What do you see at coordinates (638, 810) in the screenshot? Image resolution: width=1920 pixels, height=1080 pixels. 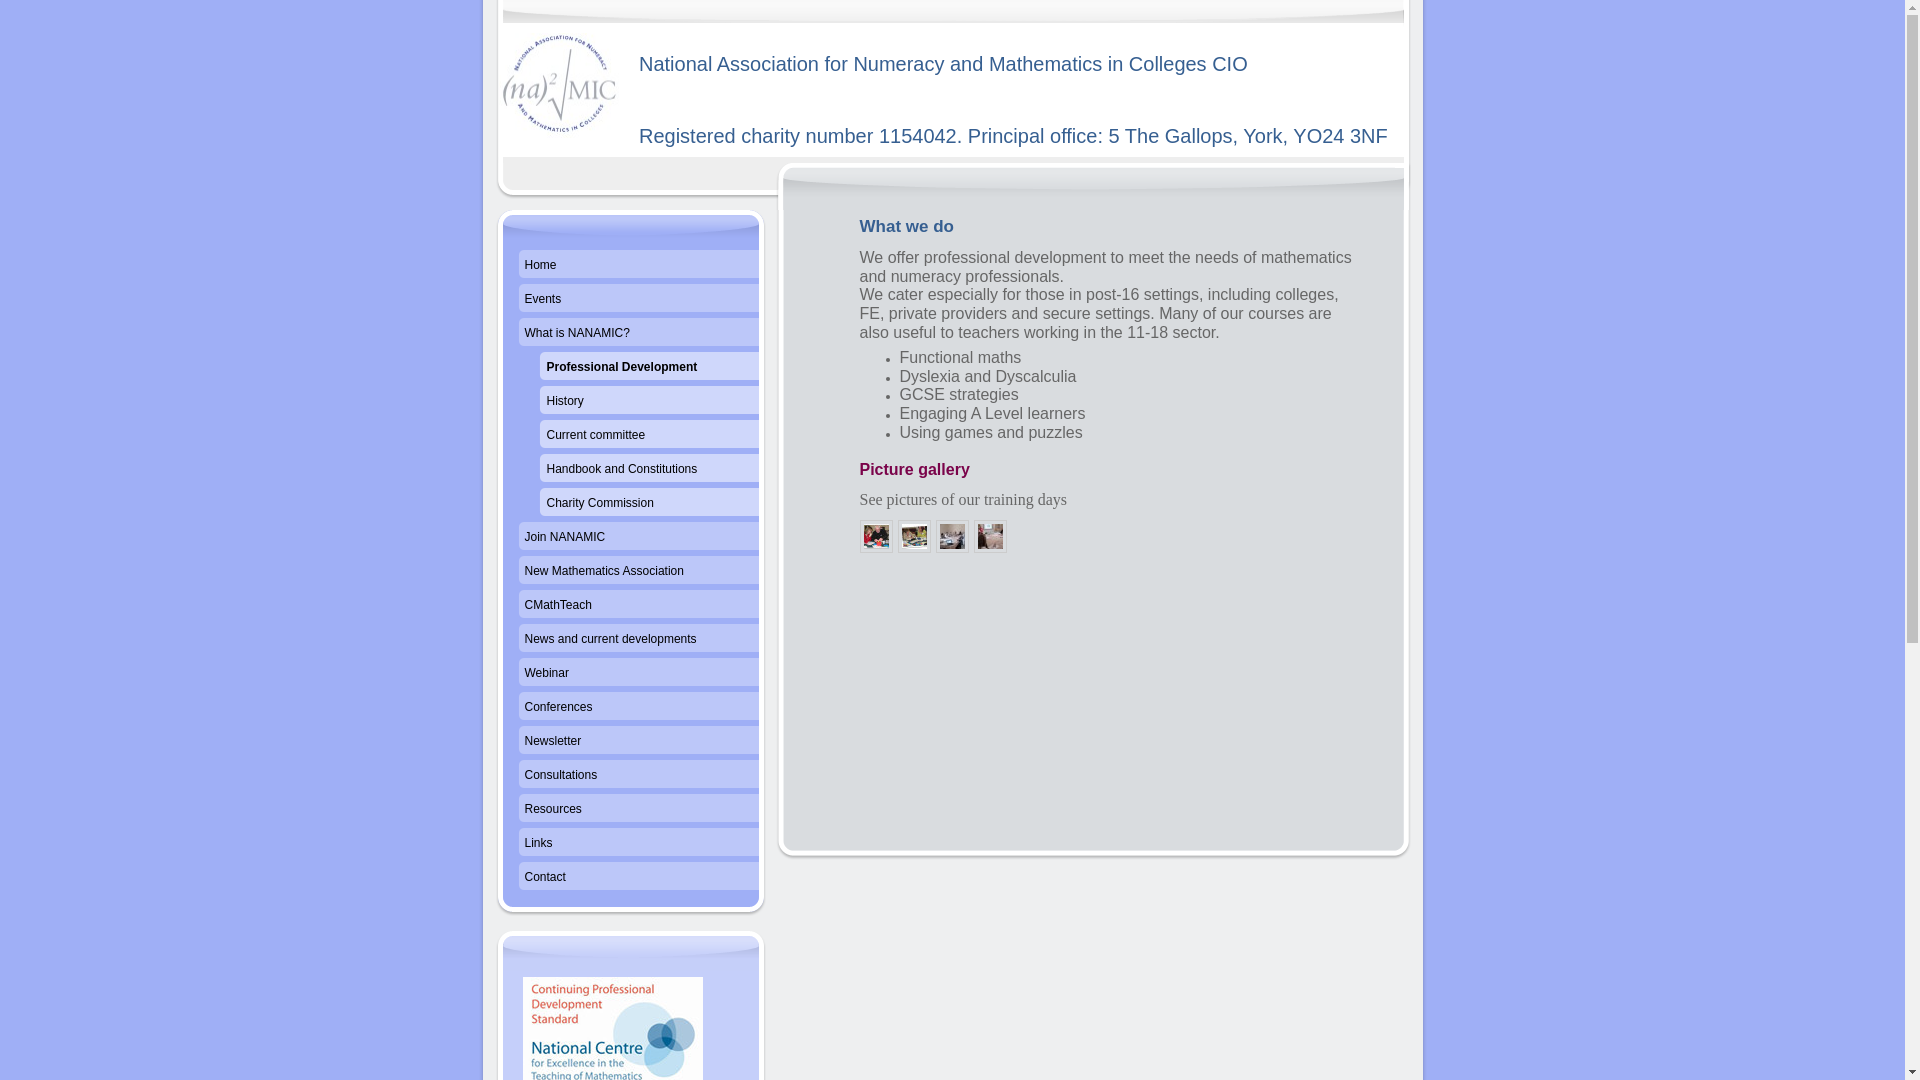 I see `Resources` at bounding box center [638, 810].